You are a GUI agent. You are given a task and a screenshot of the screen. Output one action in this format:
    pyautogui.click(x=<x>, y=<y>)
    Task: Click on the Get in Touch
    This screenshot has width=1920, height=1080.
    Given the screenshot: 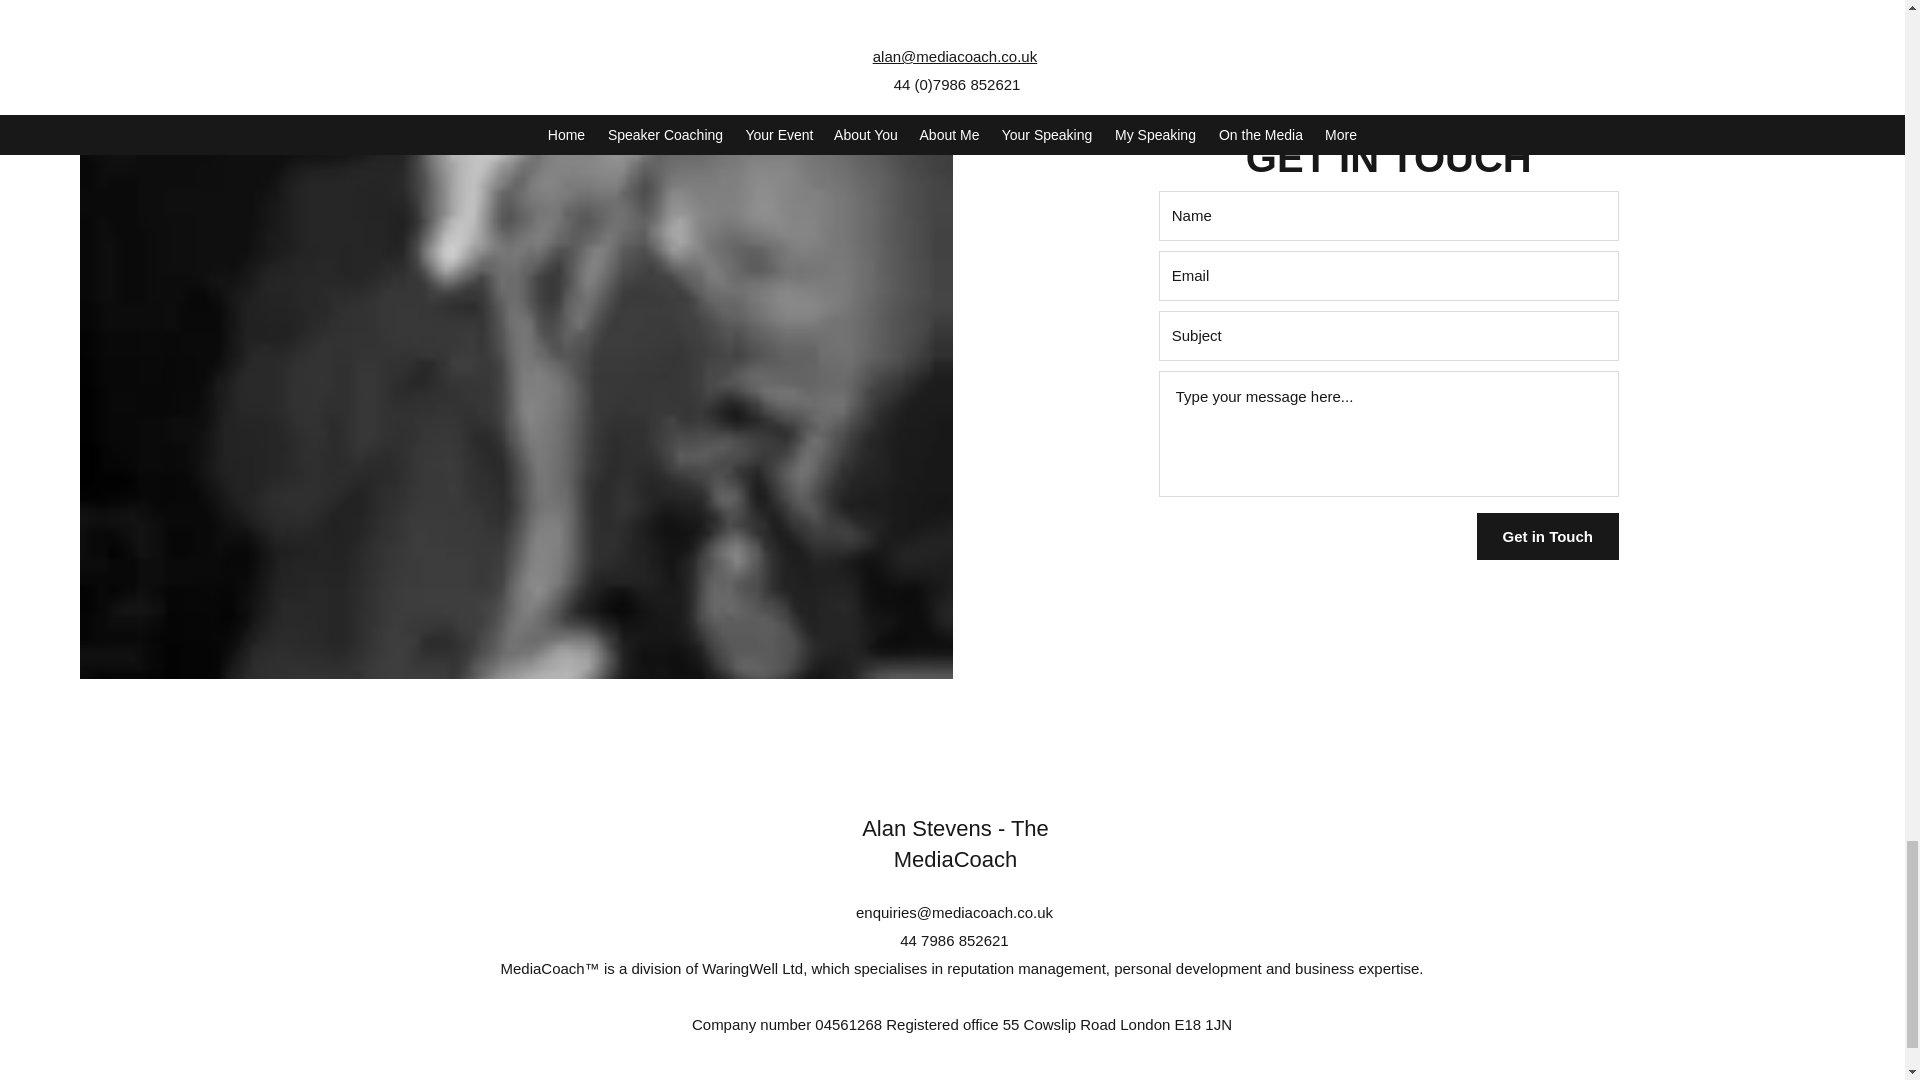 What is the action you would take?
    pyautogui.click(x=1547, y=536)
    